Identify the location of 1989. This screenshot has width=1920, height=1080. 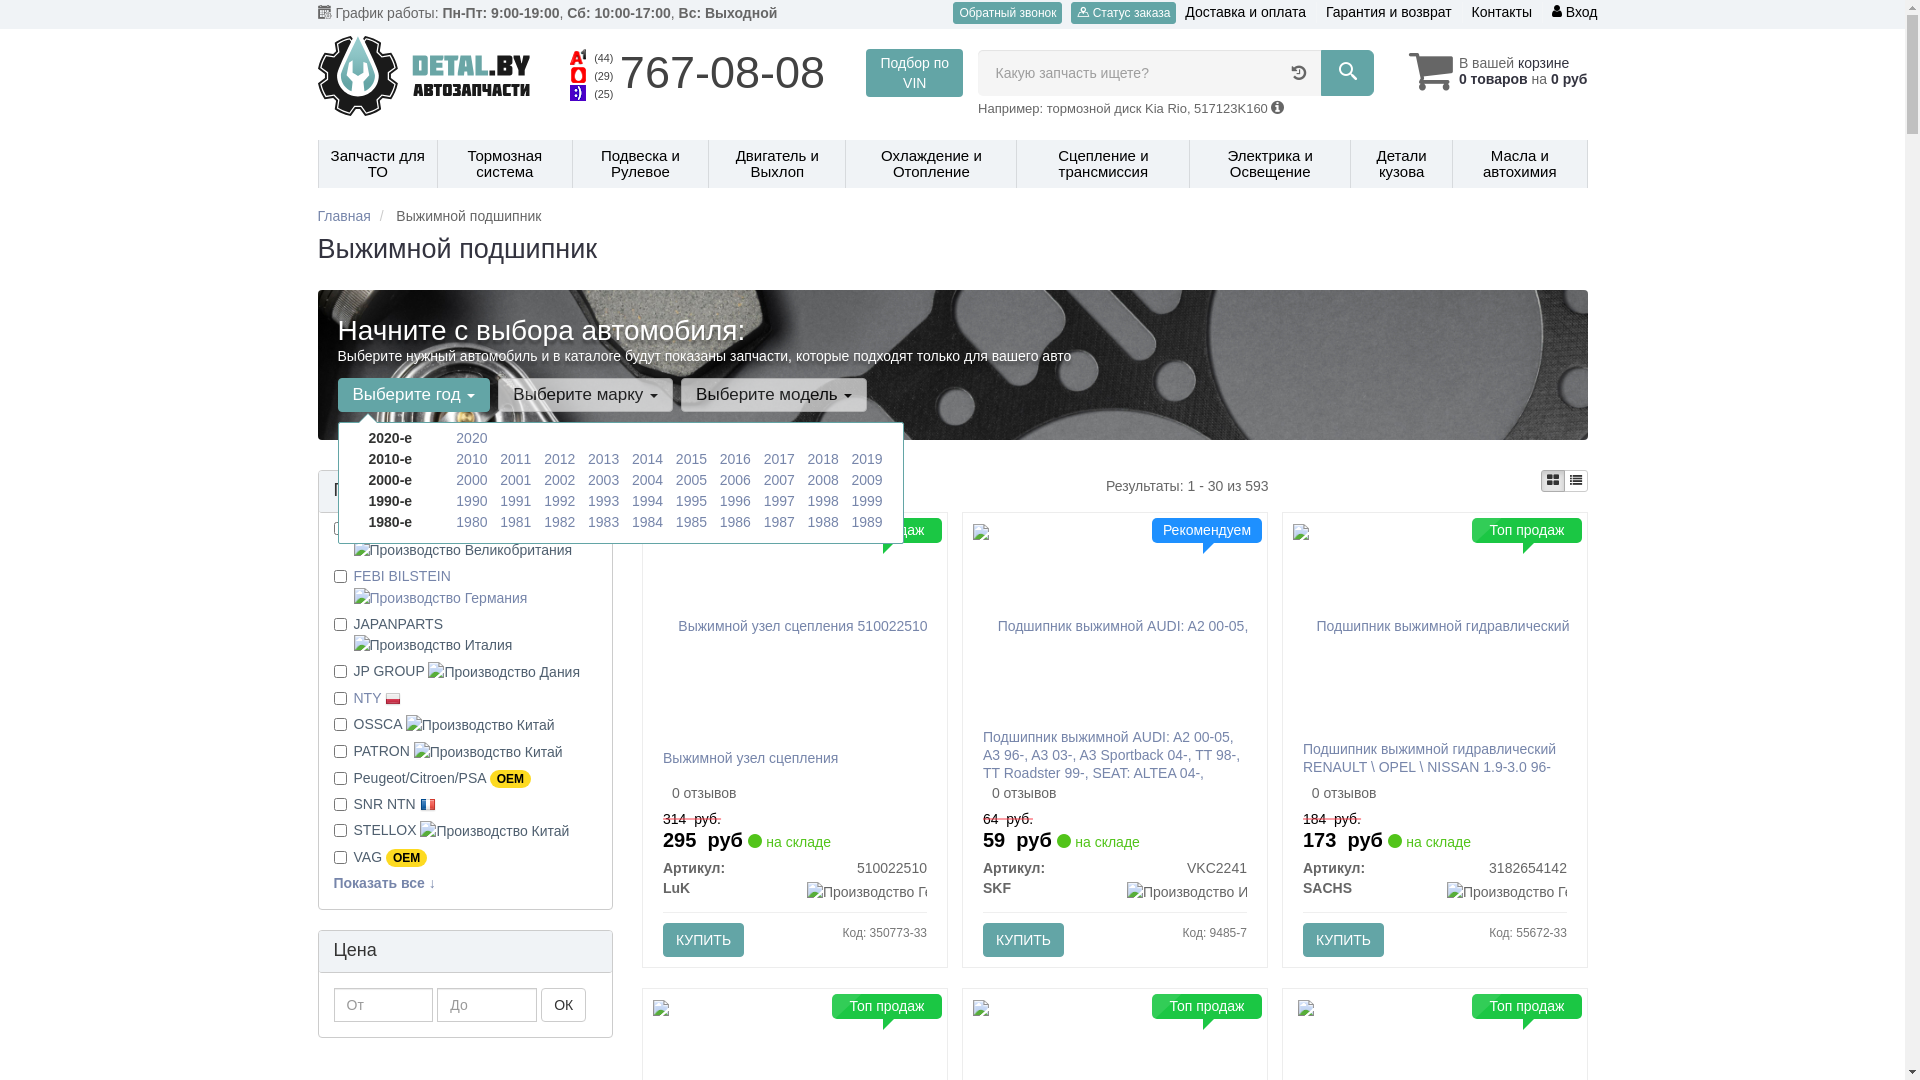
(866, 522).